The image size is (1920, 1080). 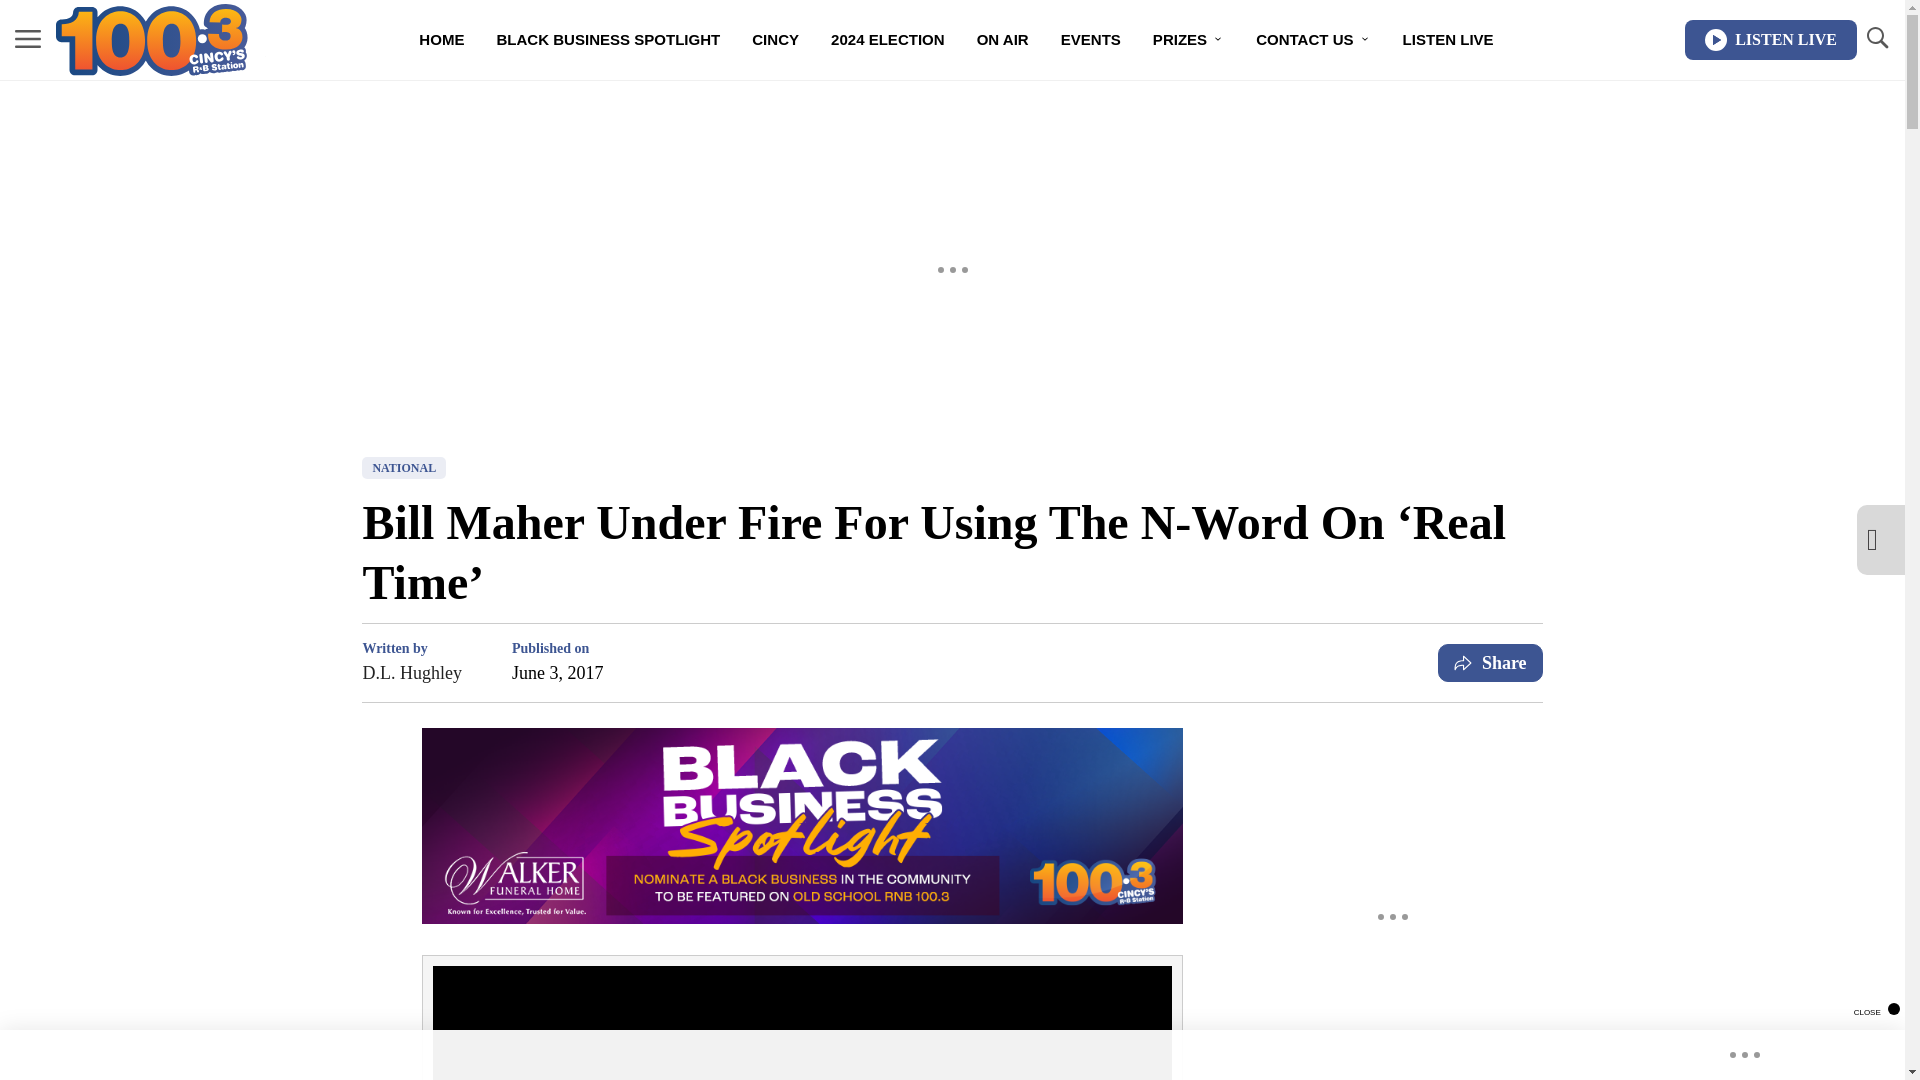 I want to click on D.L. Hughley, so click(x=411, y=672).